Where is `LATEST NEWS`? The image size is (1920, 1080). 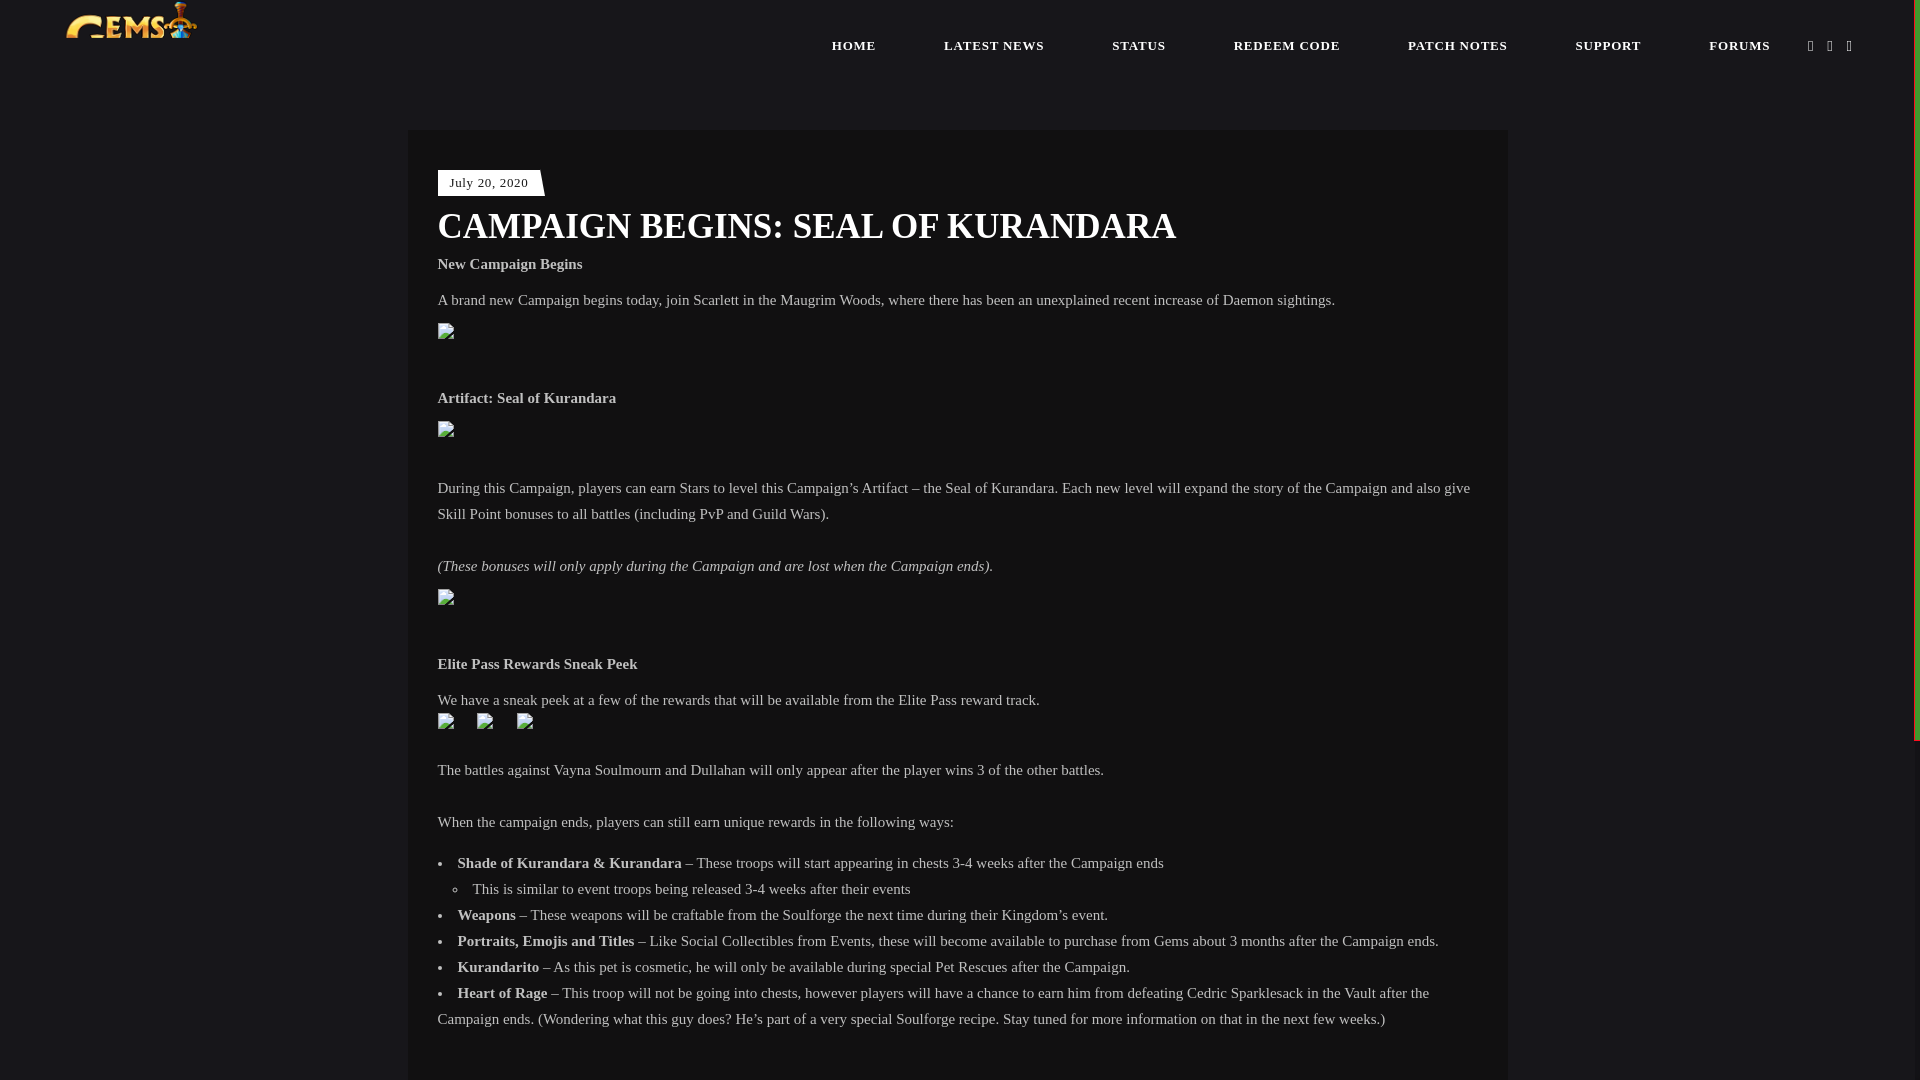 LATEST NEWS is located at coordinates (993, 44).